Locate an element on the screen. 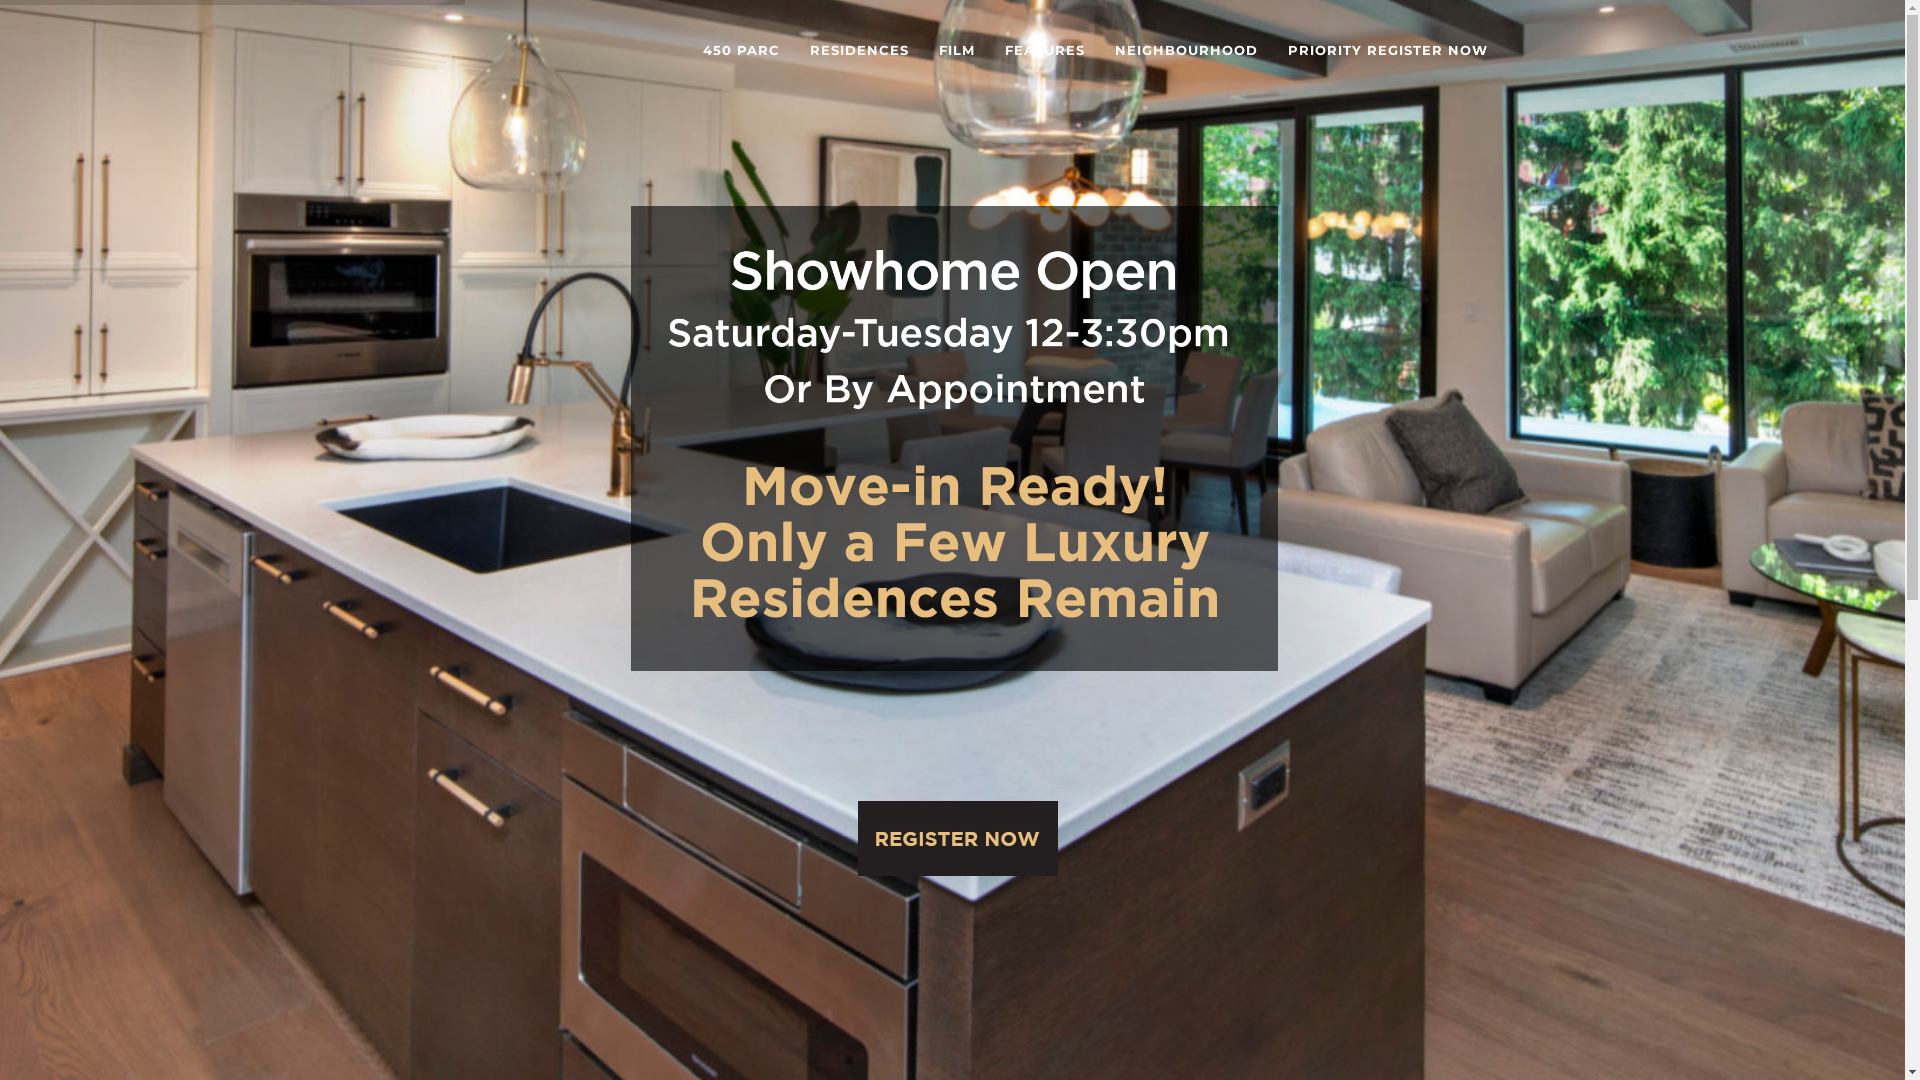 The height and width of the screenshot is (1080, 1920). FEATURES is located at coordinates (1045, 50).